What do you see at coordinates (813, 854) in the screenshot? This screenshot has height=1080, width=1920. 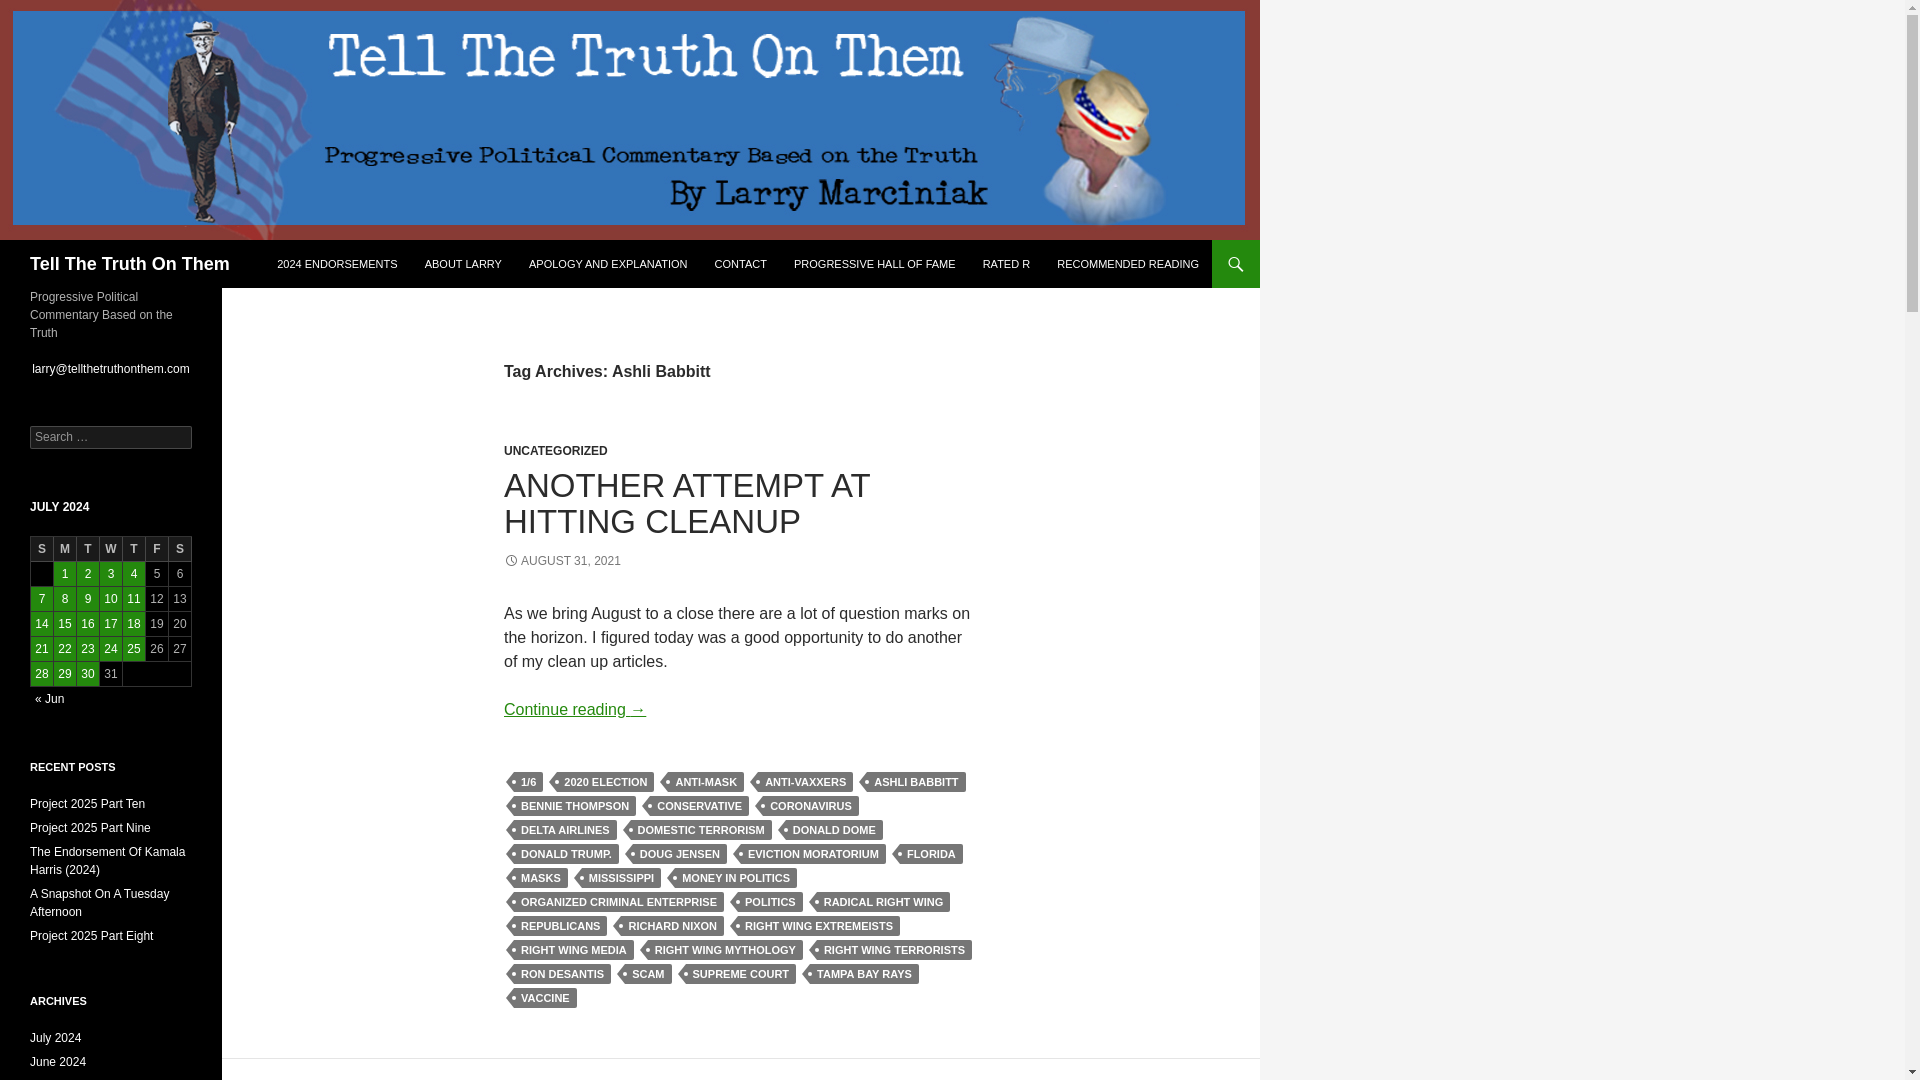 I see `EVICTION MORATORIUM` at bounding box center [813, 854].